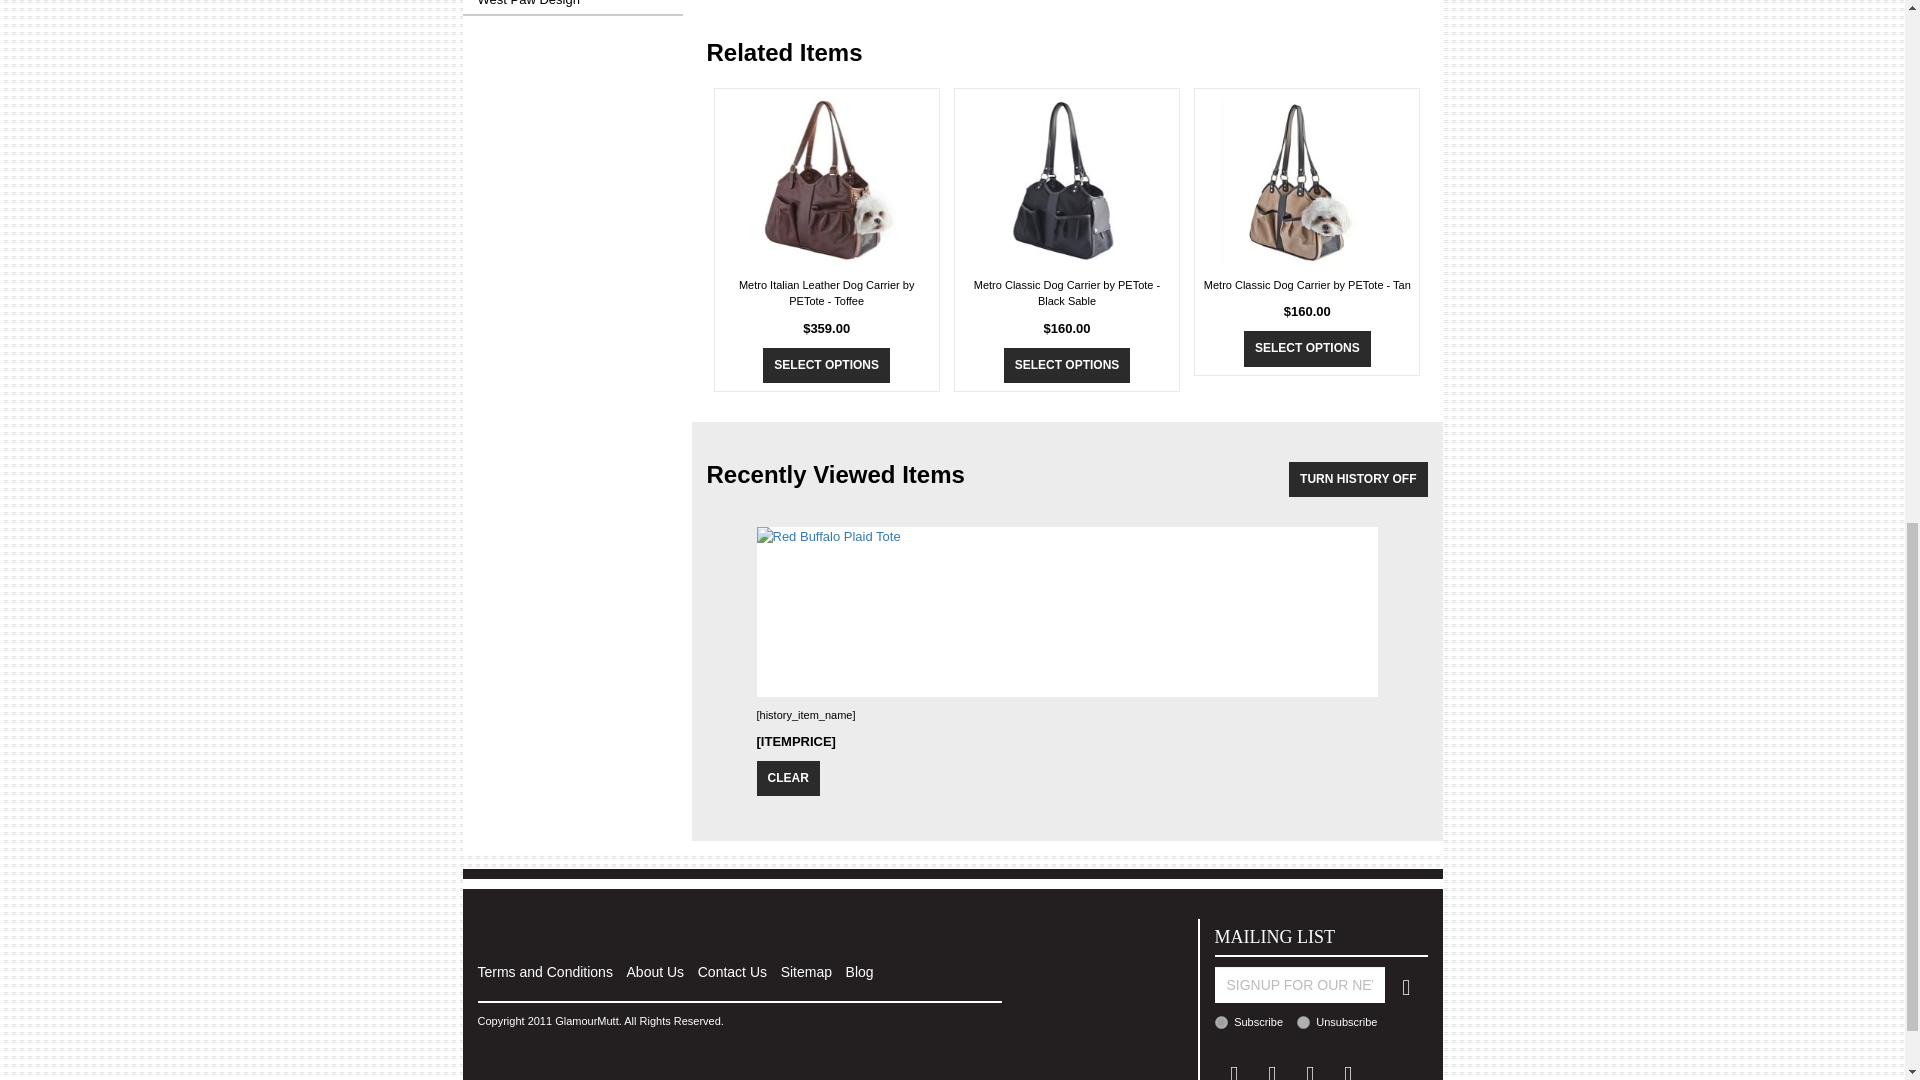 The image size is (1920, 1080). What do you see at coordinates (1220, 1022) in the screenshot?
I see `1` at bounding box center [1220, 1022].